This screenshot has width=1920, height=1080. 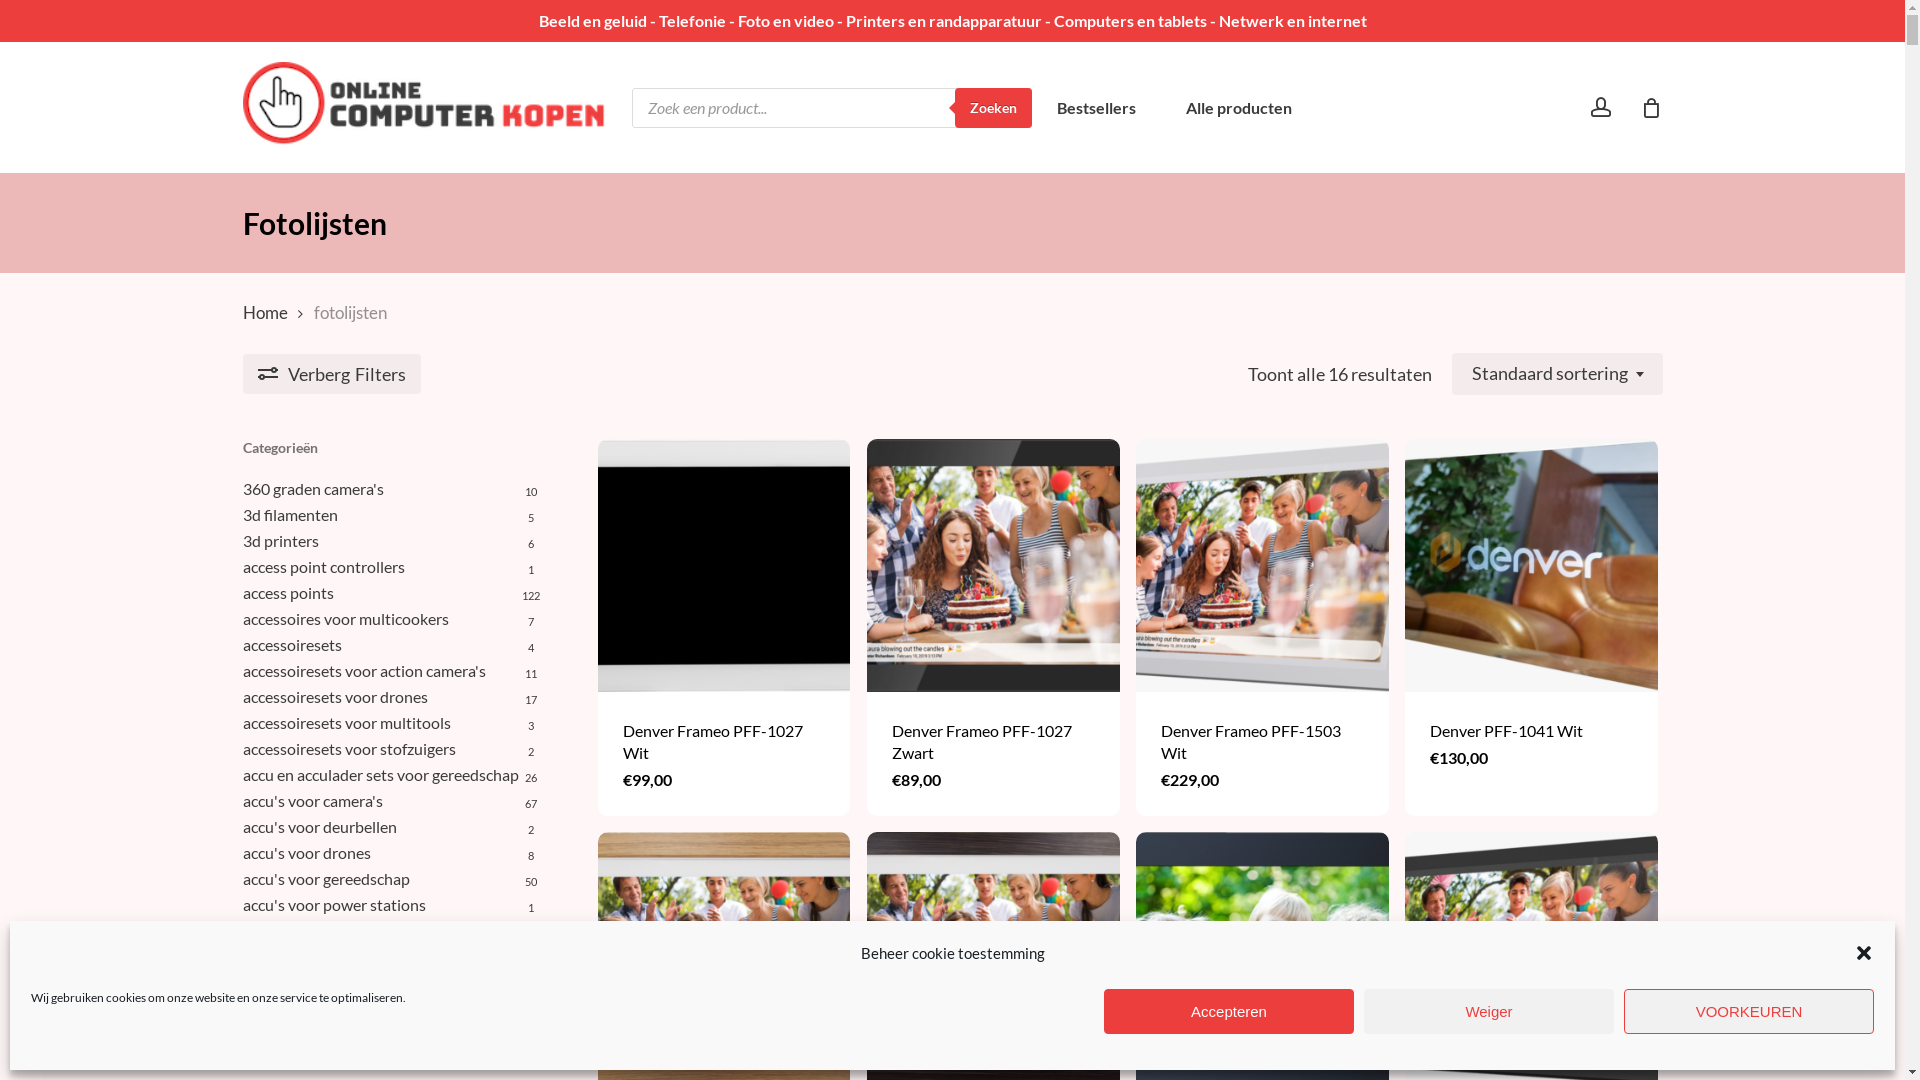 What do you see at coordinates (391, 619) in the screenshot?
I see `accessoires voor multicookers` at bounding box center [391, 619].